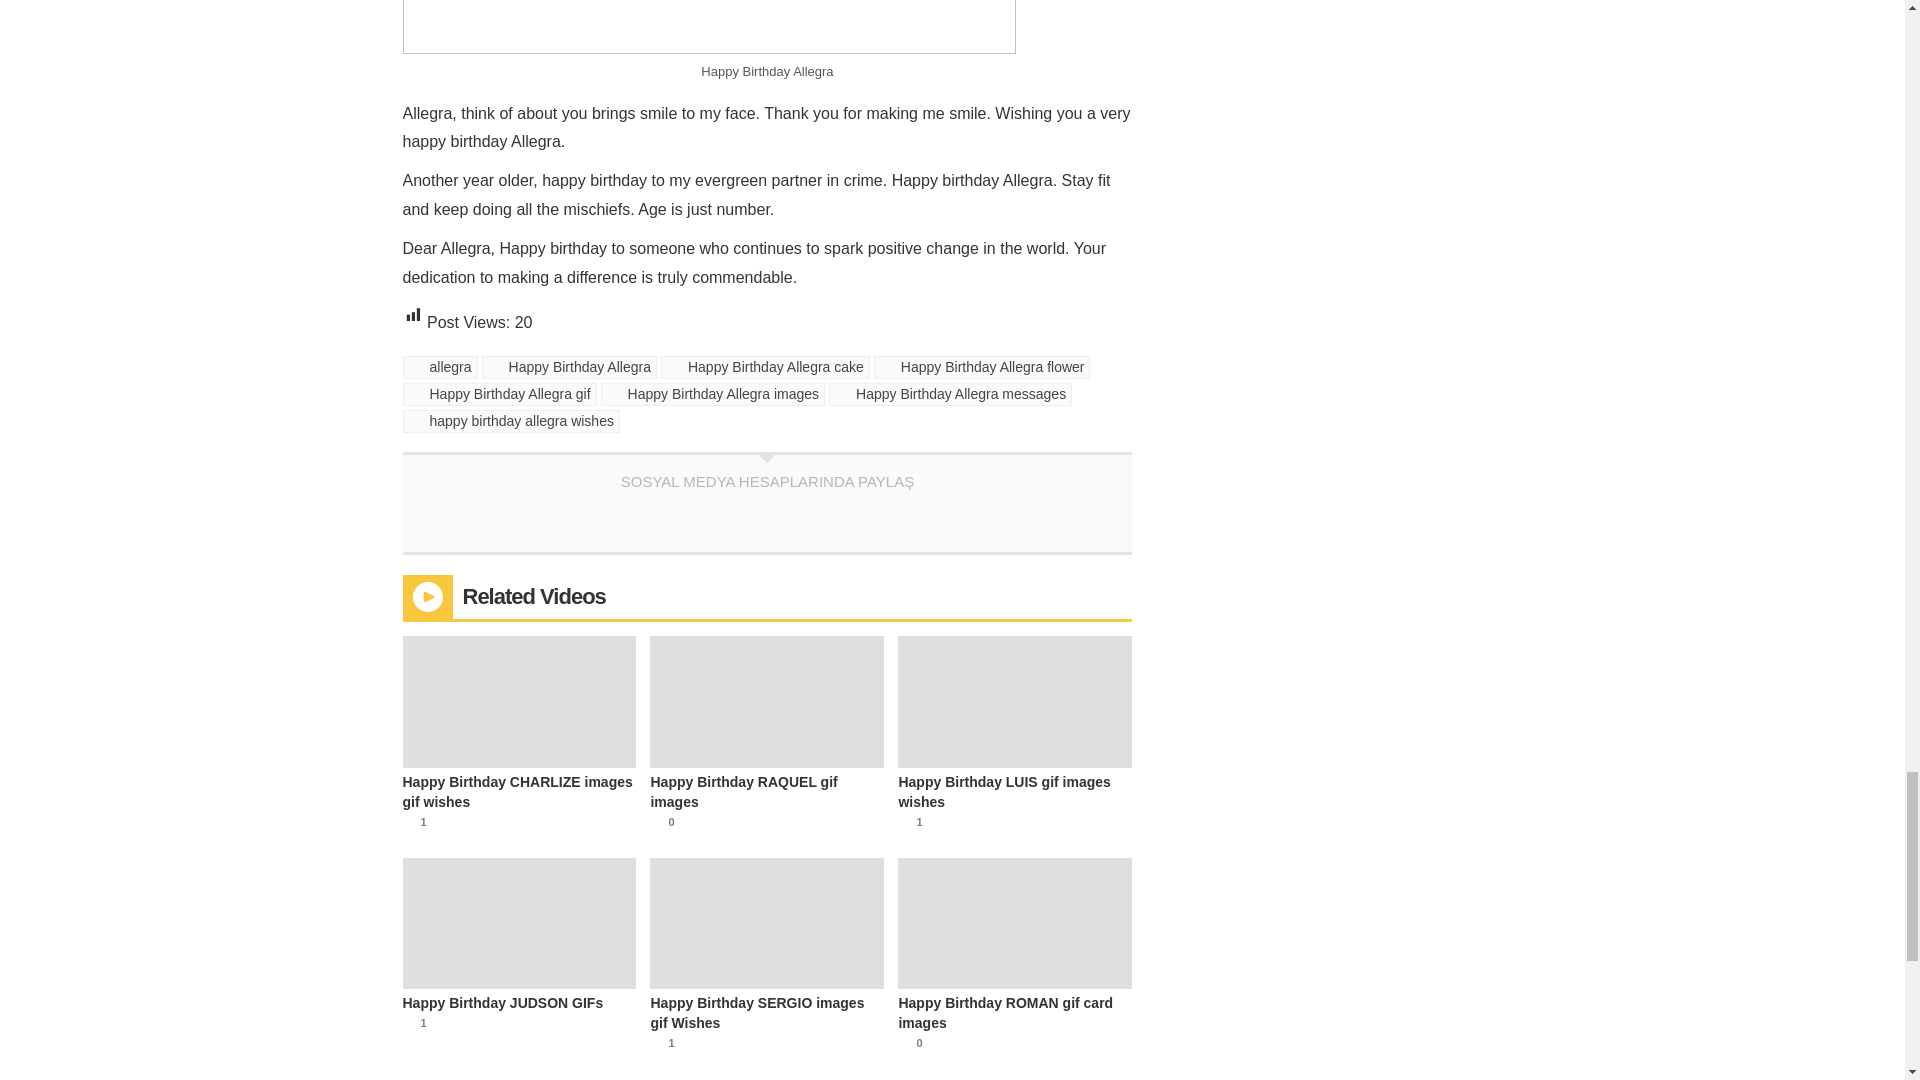  I want to click on allegra, so click(438, 368).